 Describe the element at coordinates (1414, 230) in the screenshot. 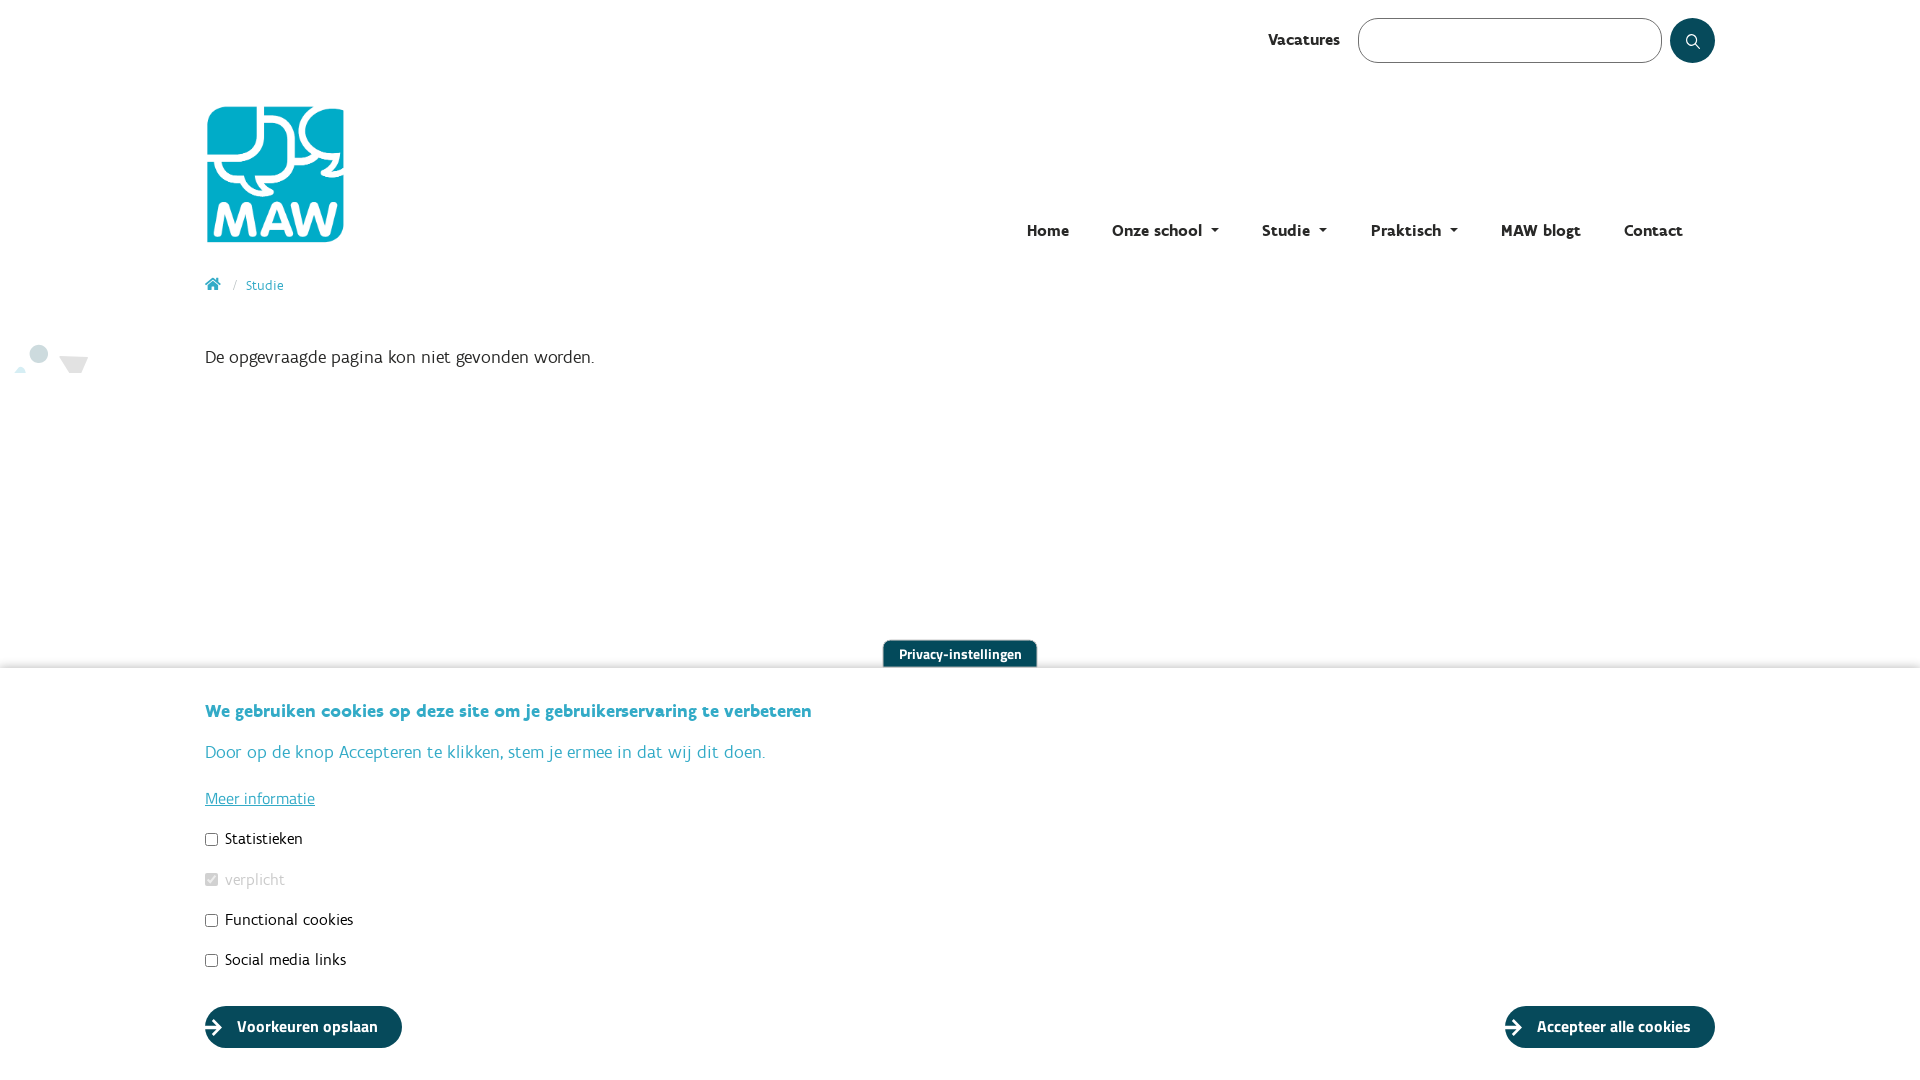

I see `Praktisch` at that location.